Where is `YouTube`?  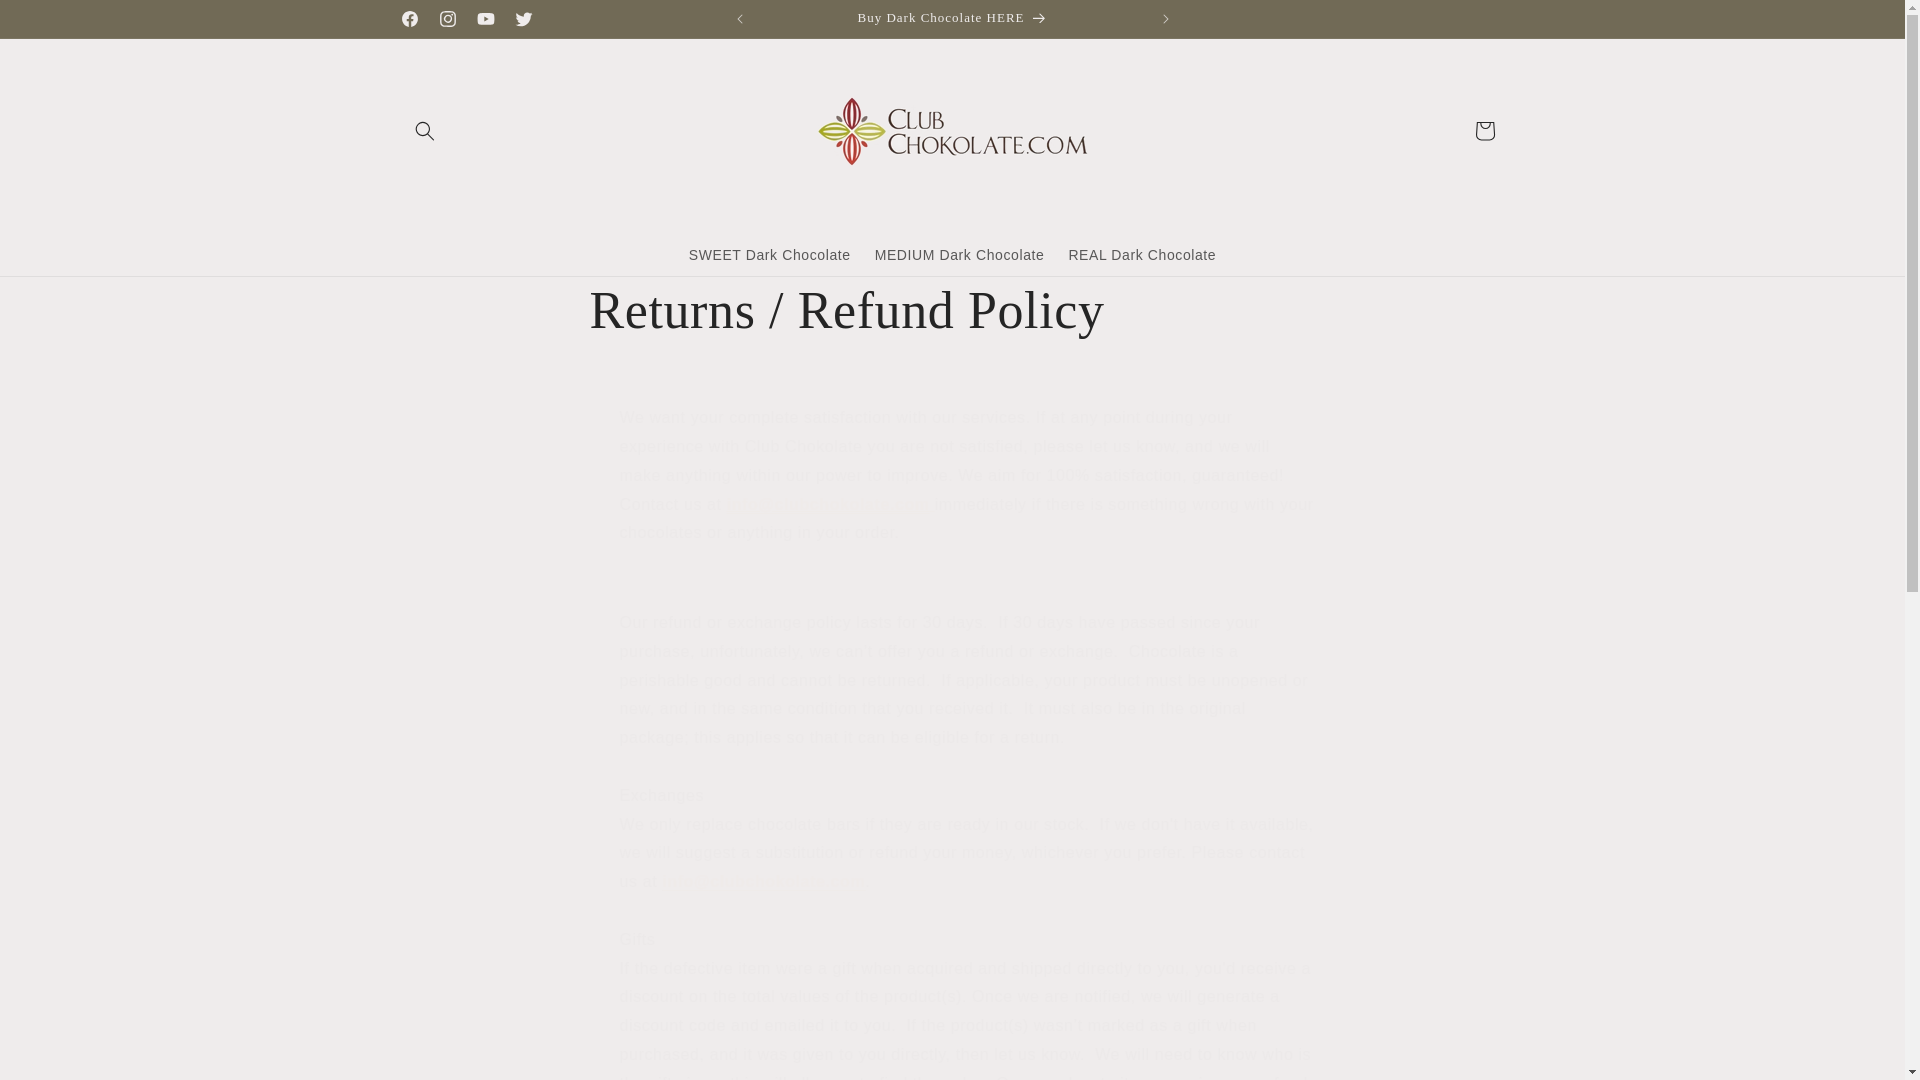
YouTube is located at coordinates (484, 18).